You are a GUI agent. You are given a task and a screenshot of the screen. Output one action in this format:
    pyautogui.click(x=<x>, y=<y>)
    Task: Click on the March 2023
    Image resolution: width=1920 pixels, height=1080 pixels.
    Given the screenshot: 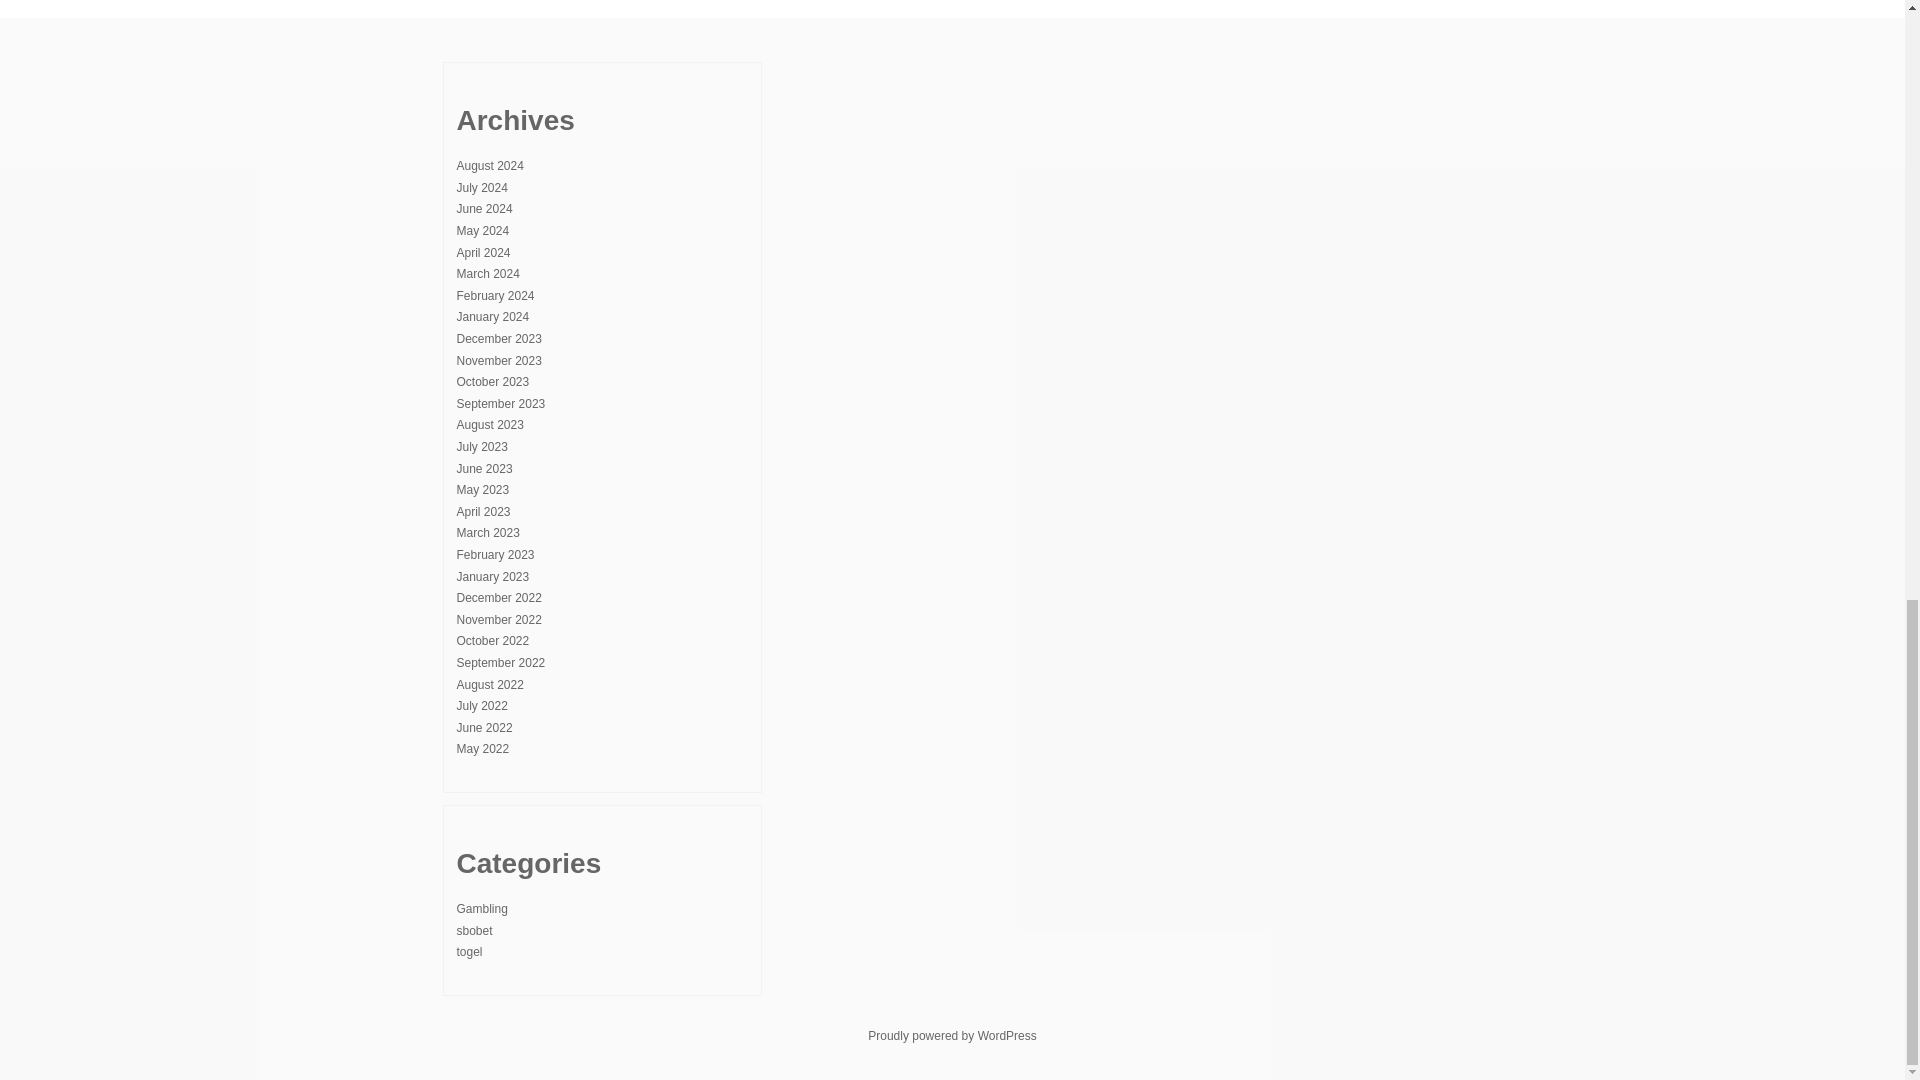 What is the action you would take?
    pyautogui.click(x=487, y=532)
    